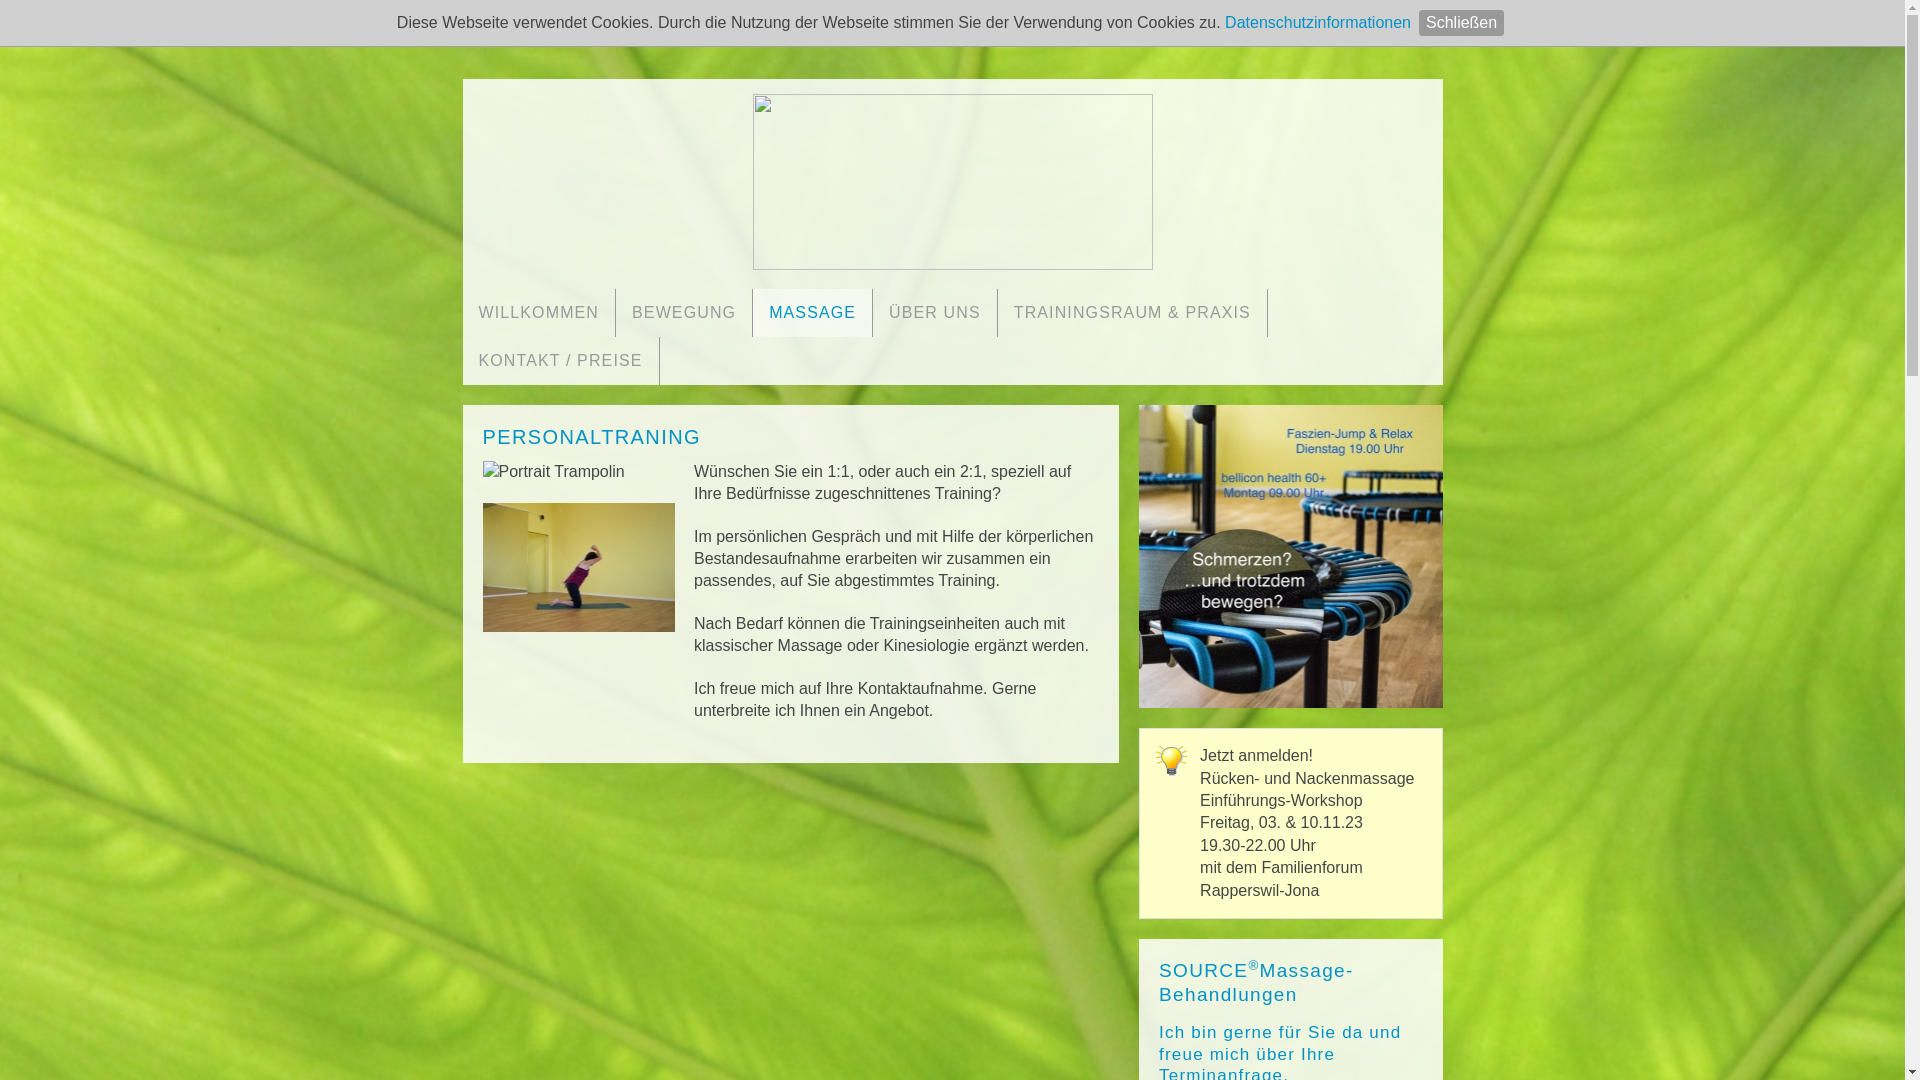 Image resolution: width=1920 pixels, height=1080 pixels. I want to click on BEWEGUNG, so click(684, 313).